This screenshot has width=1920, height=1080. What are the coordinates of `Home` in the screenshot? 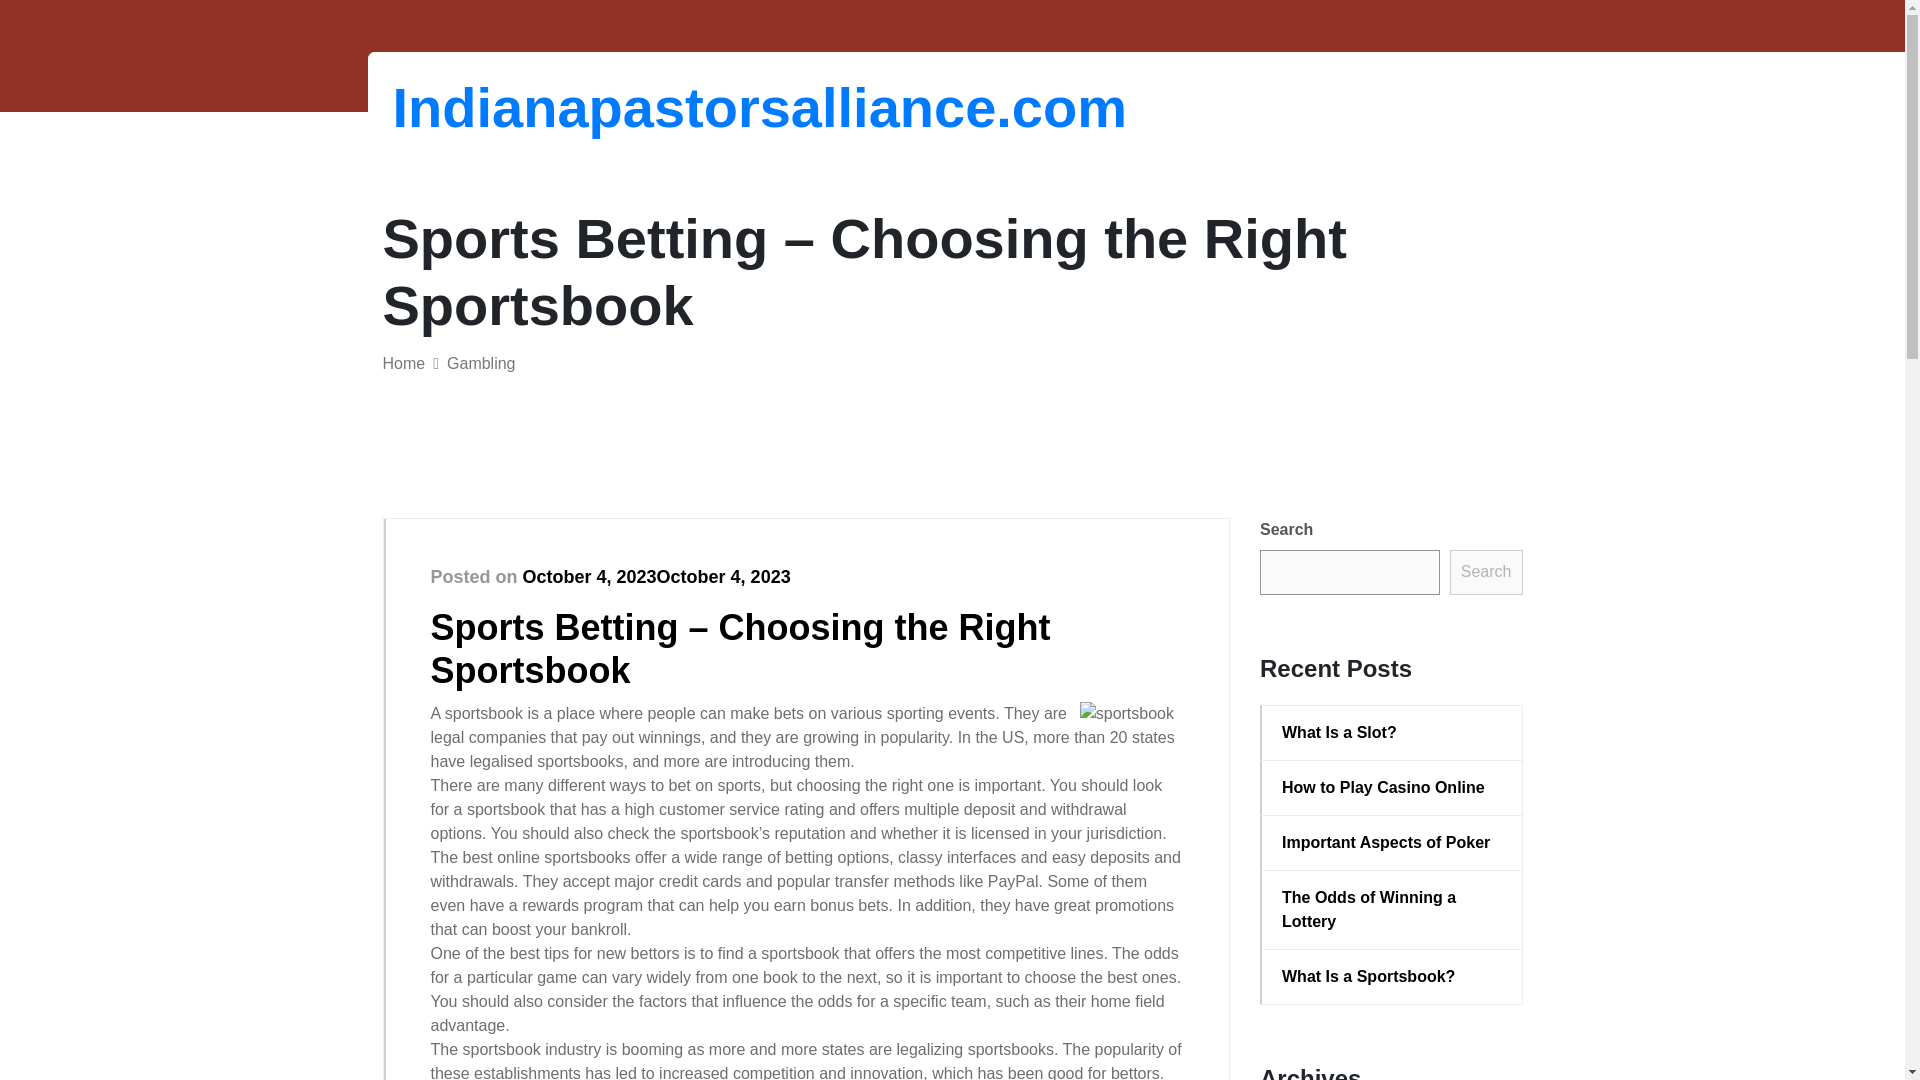 It's located at (403, 363).